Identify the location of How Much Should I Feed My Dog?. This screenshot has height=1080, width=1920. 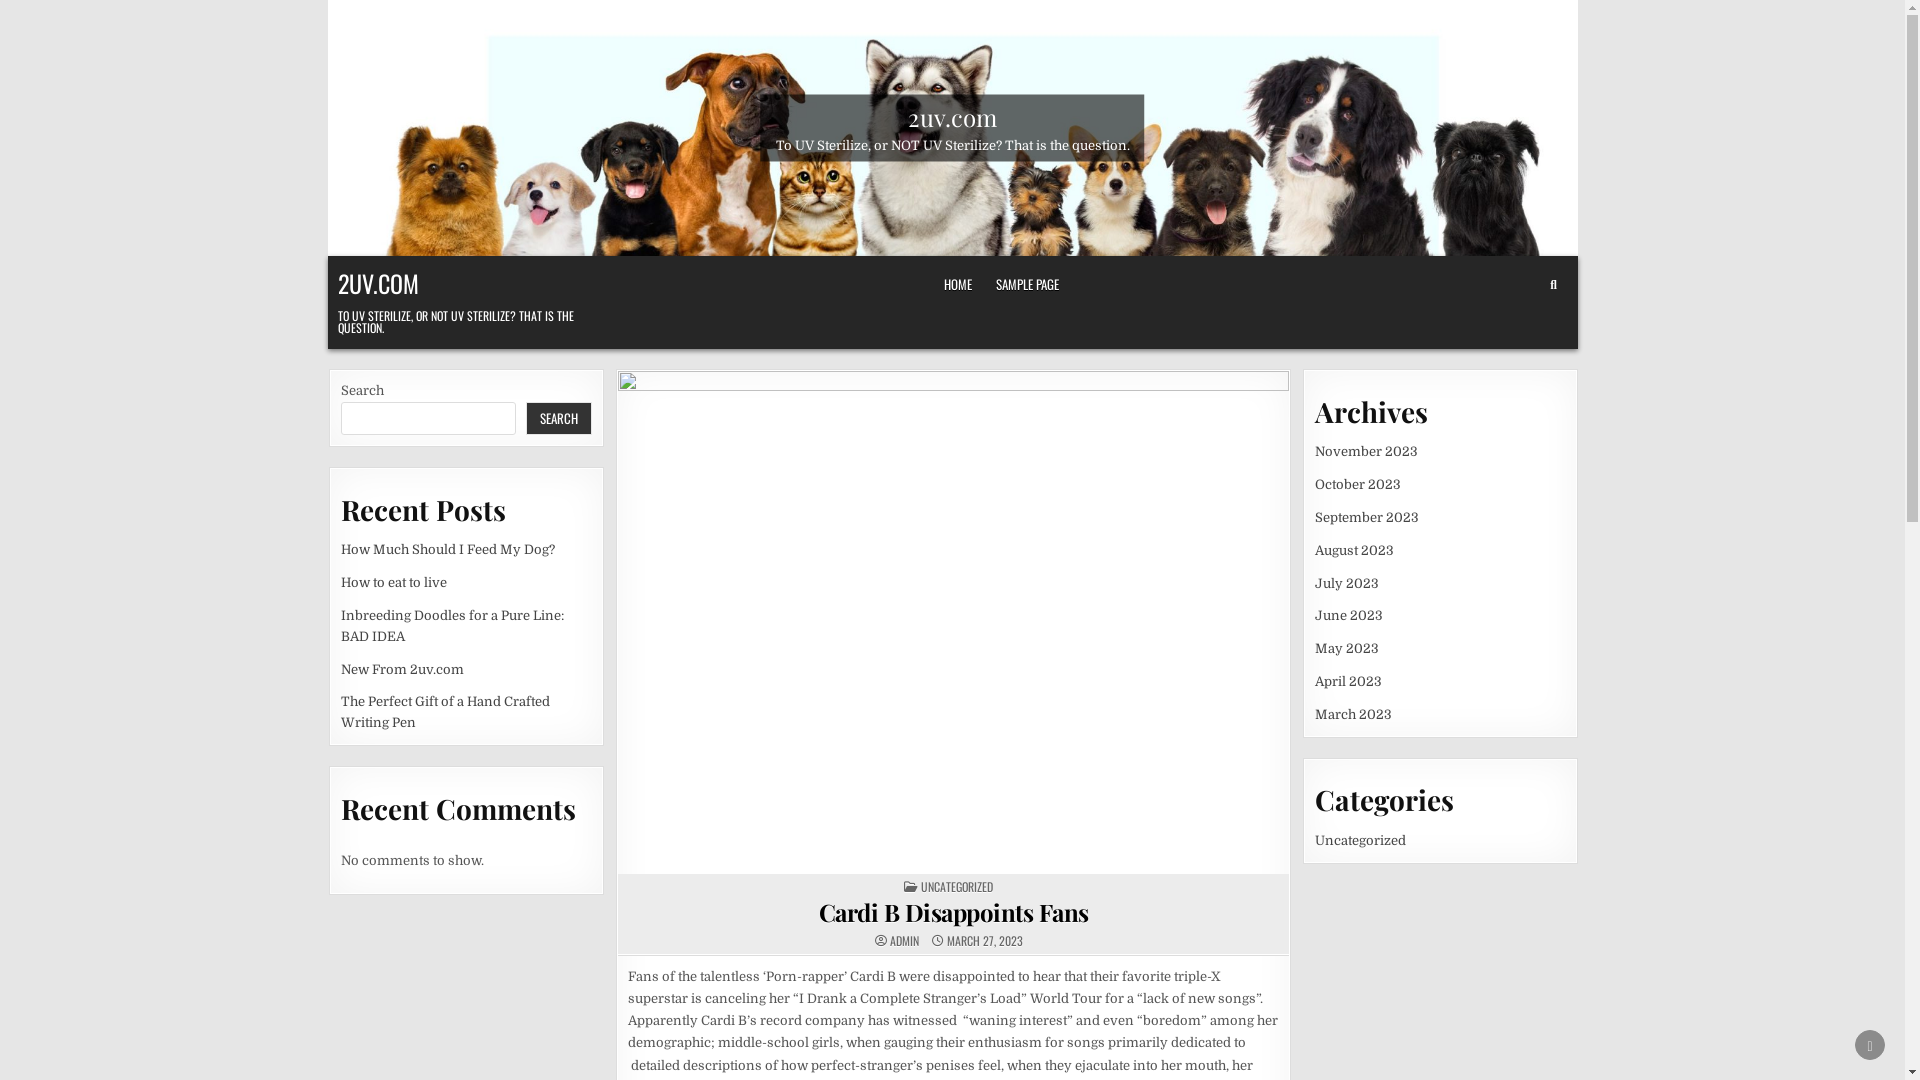
(448, 550).